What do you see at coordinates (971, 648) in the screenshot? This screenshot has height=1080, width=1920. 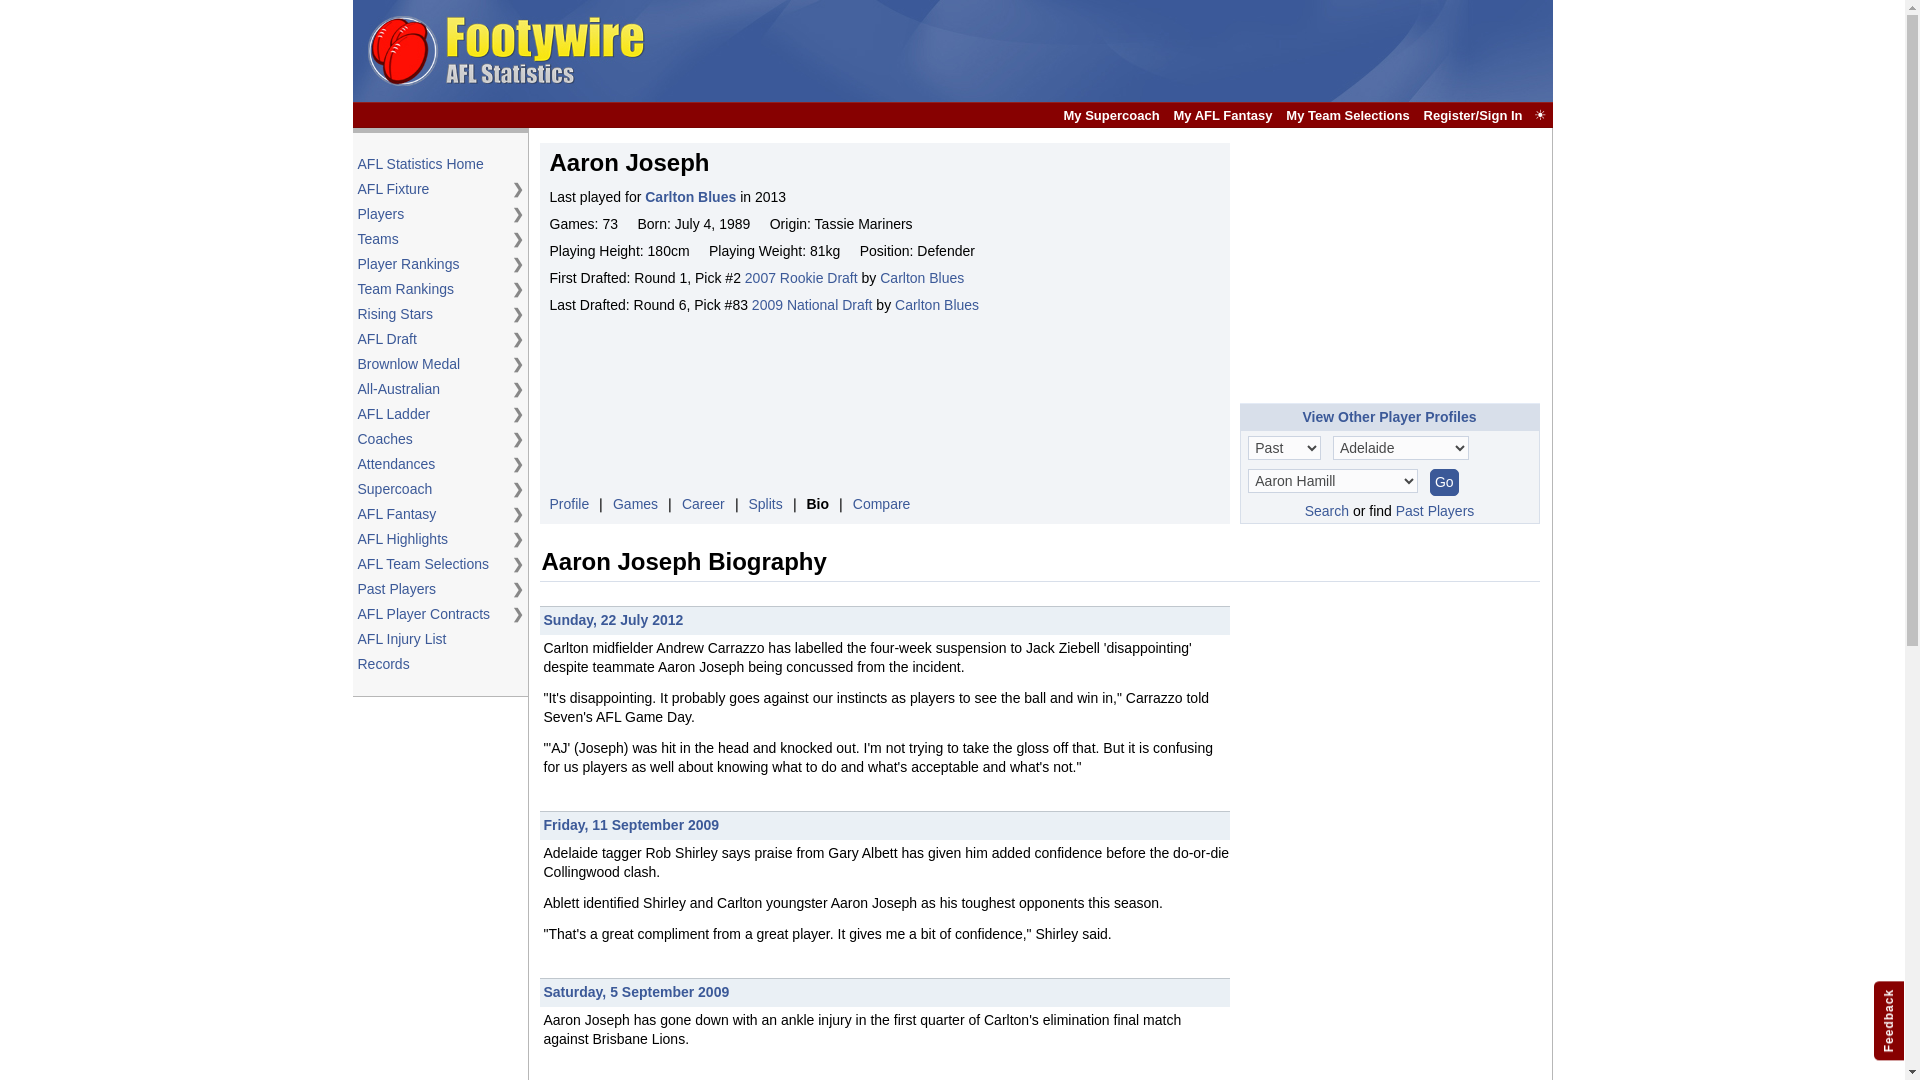 I see `suspension` at bounding box center [971, 648].